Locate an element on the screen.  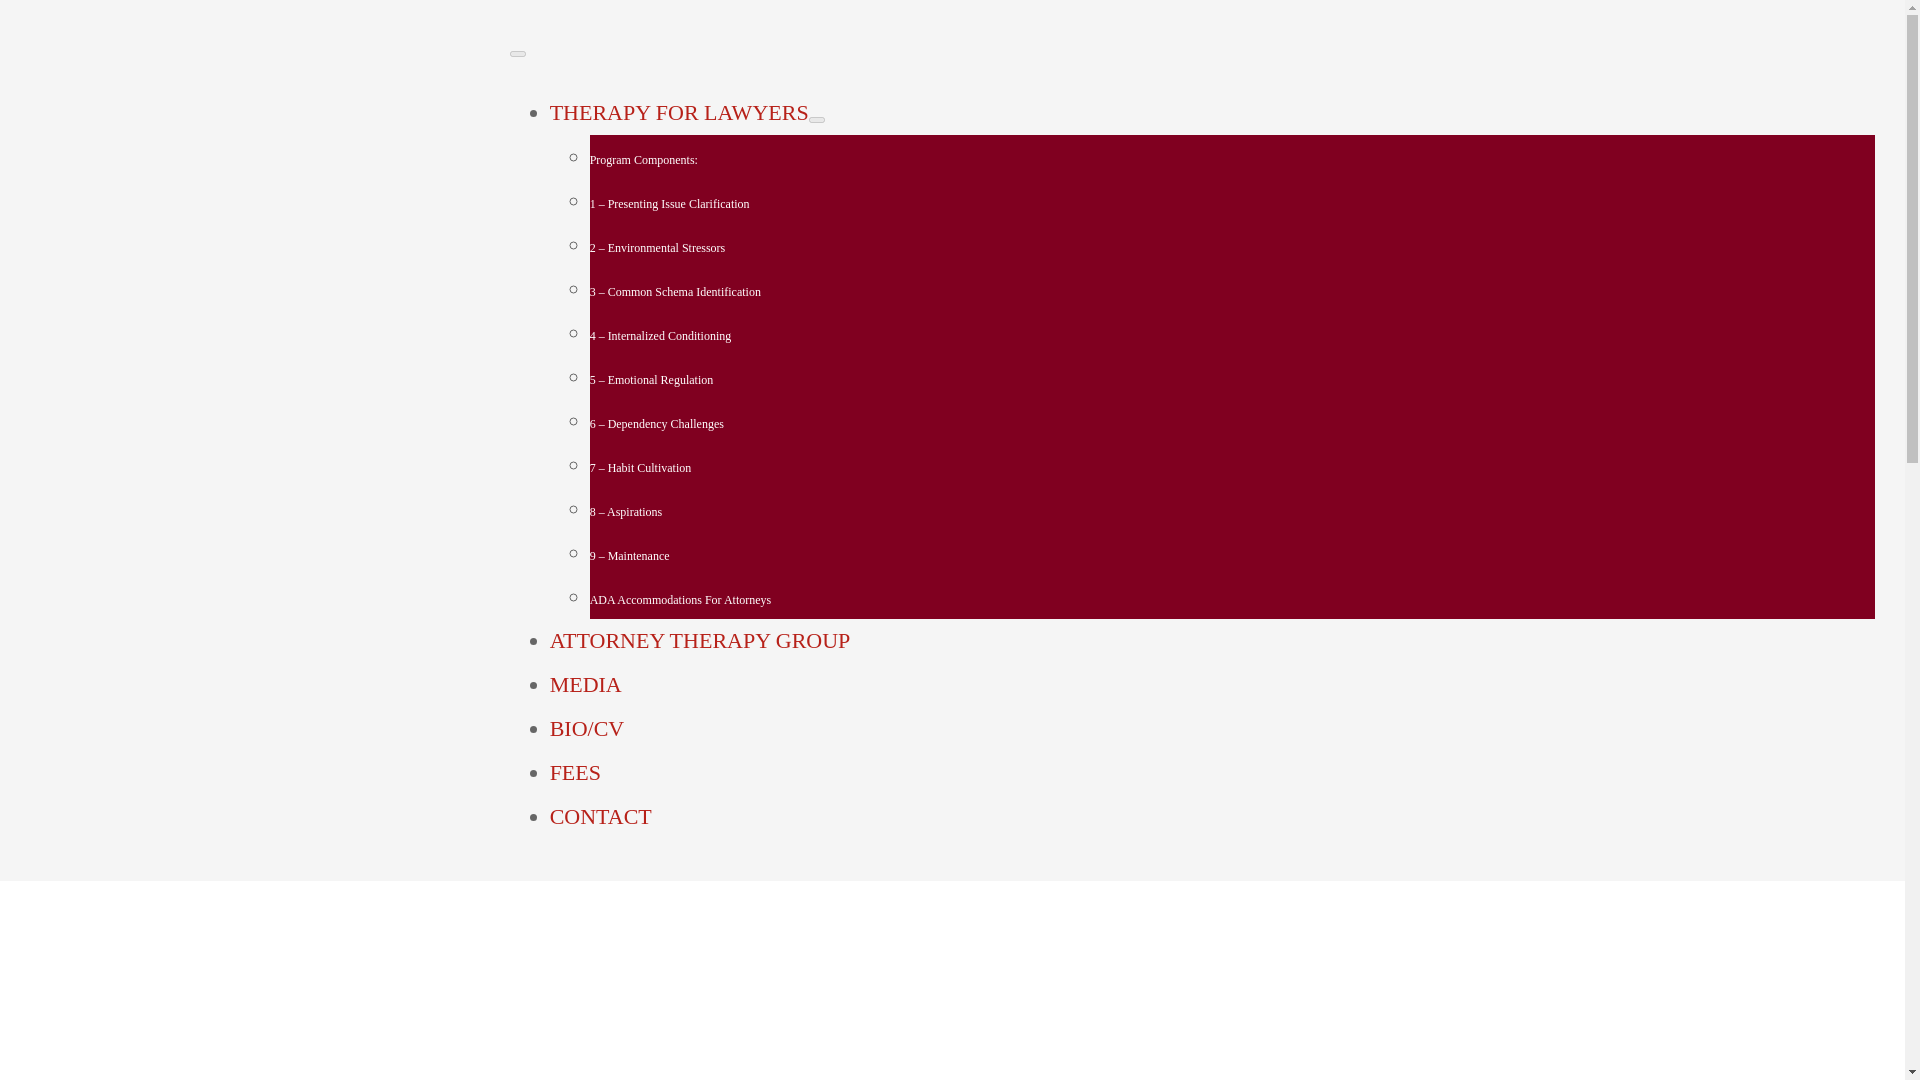
CONTACT is located at coordinates (600, 816).